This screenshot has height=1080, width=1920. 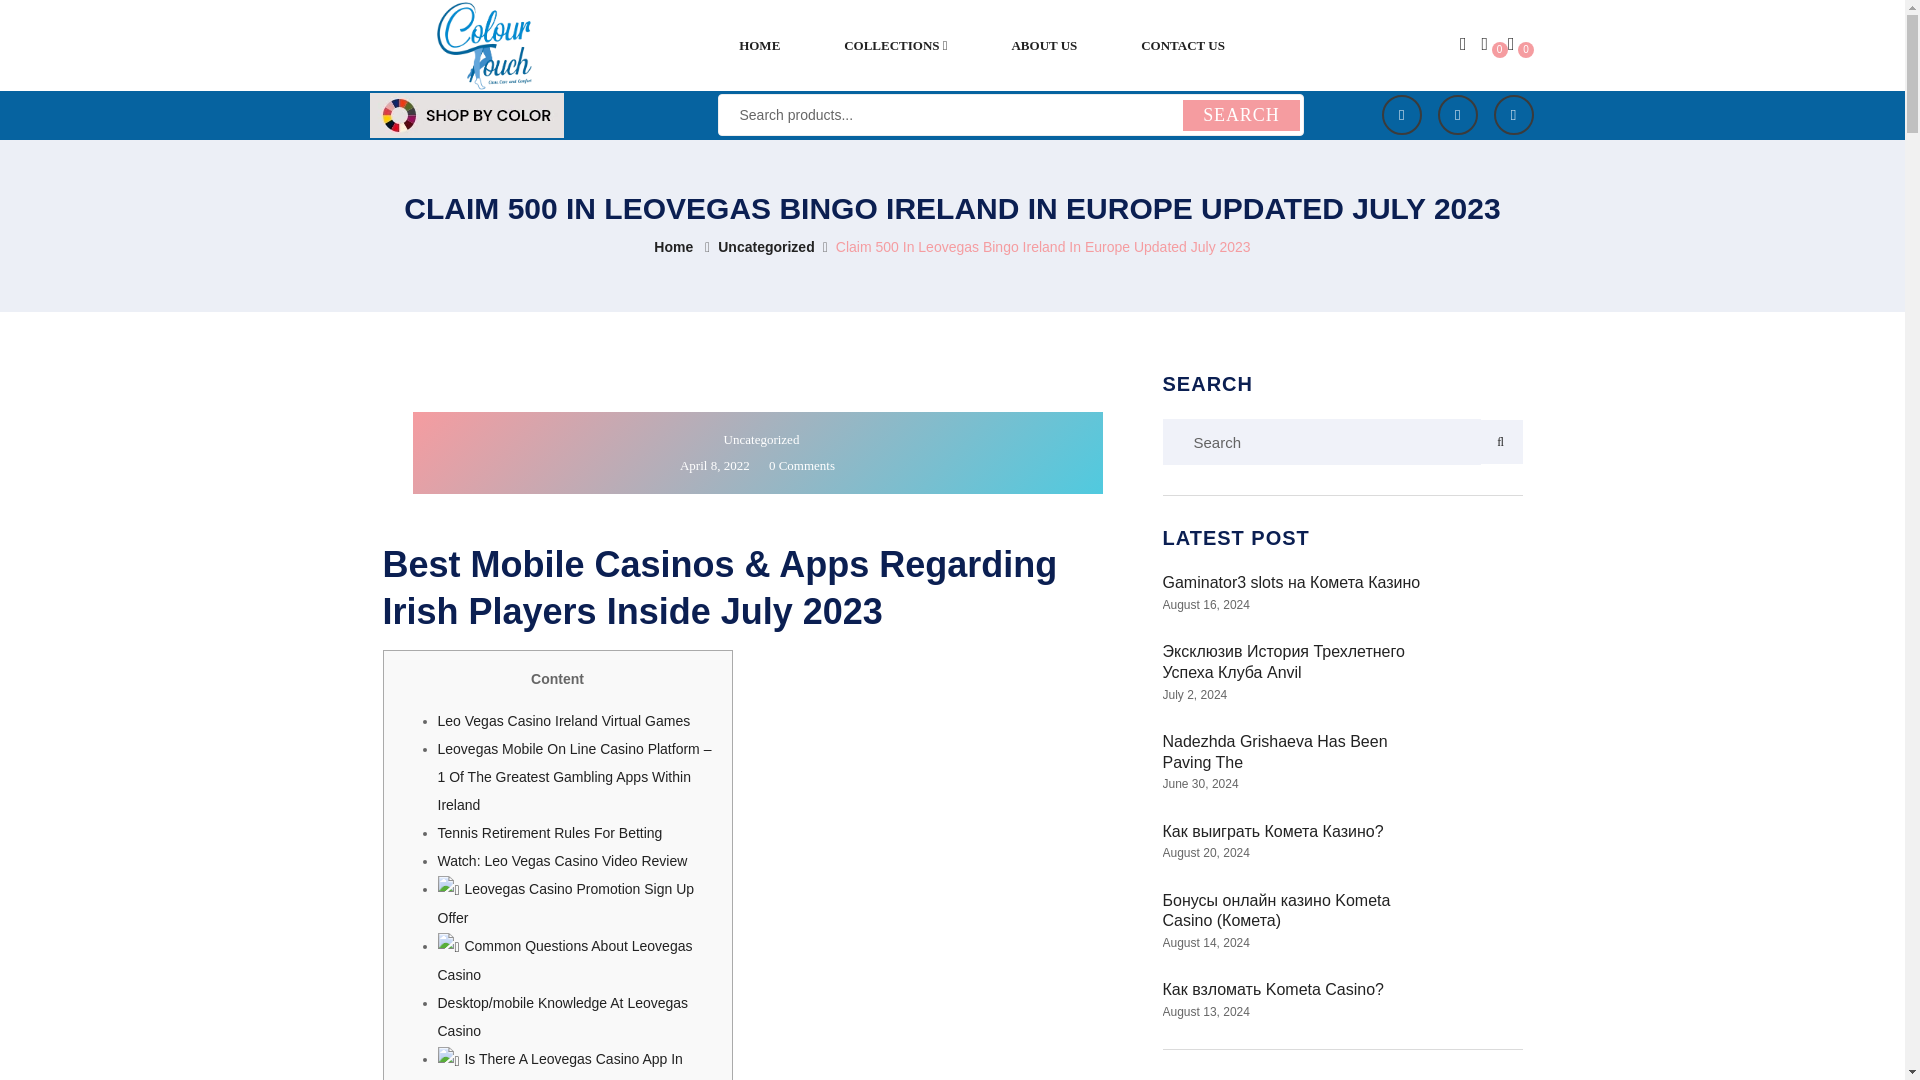 What do you see at coordinates (1182, 46) in the screenshot?
I see `CONTACT US` at bounding box center [1182, 46].